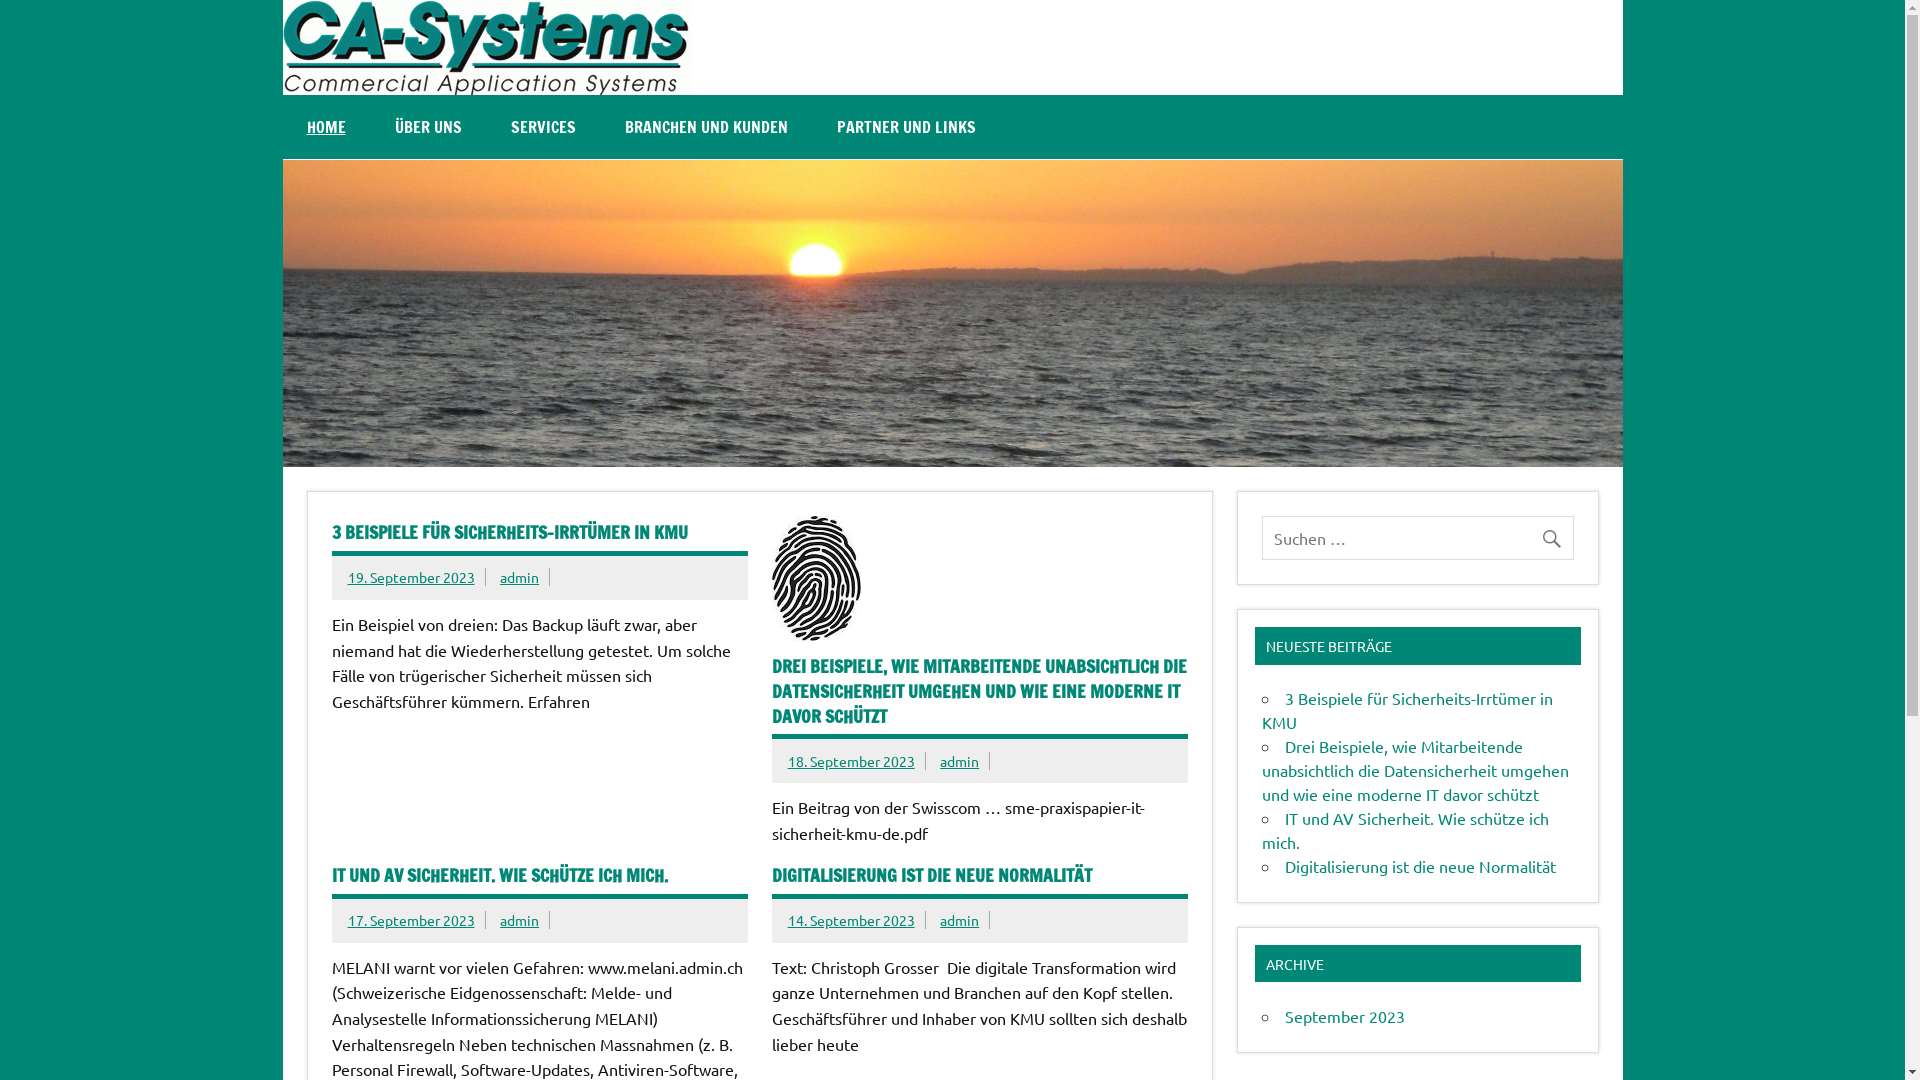  What do you see at coordinates (326, 127) in the screenshot?
I see `HOME` at bounding box center [326, 127].